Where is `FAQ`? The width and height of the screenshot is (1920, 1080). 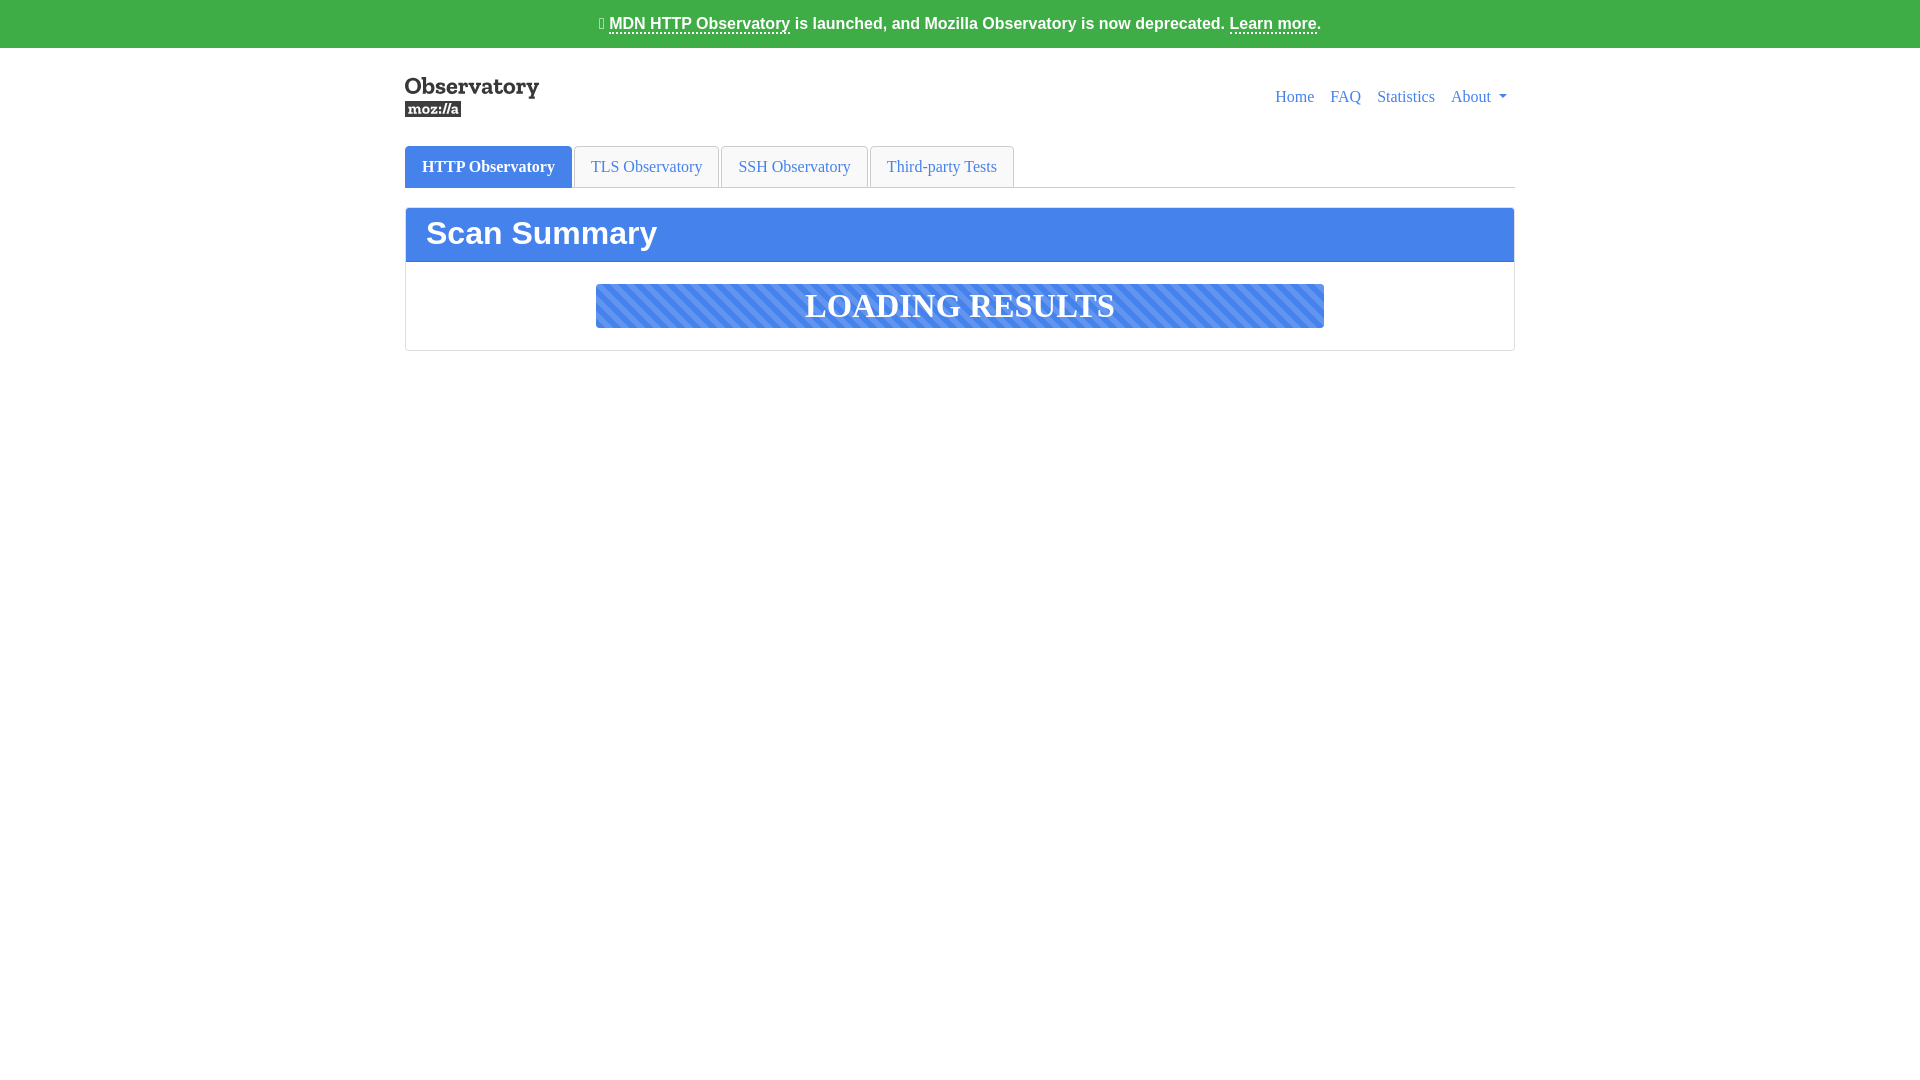 FAQ is located at coordinates (1345, 96).